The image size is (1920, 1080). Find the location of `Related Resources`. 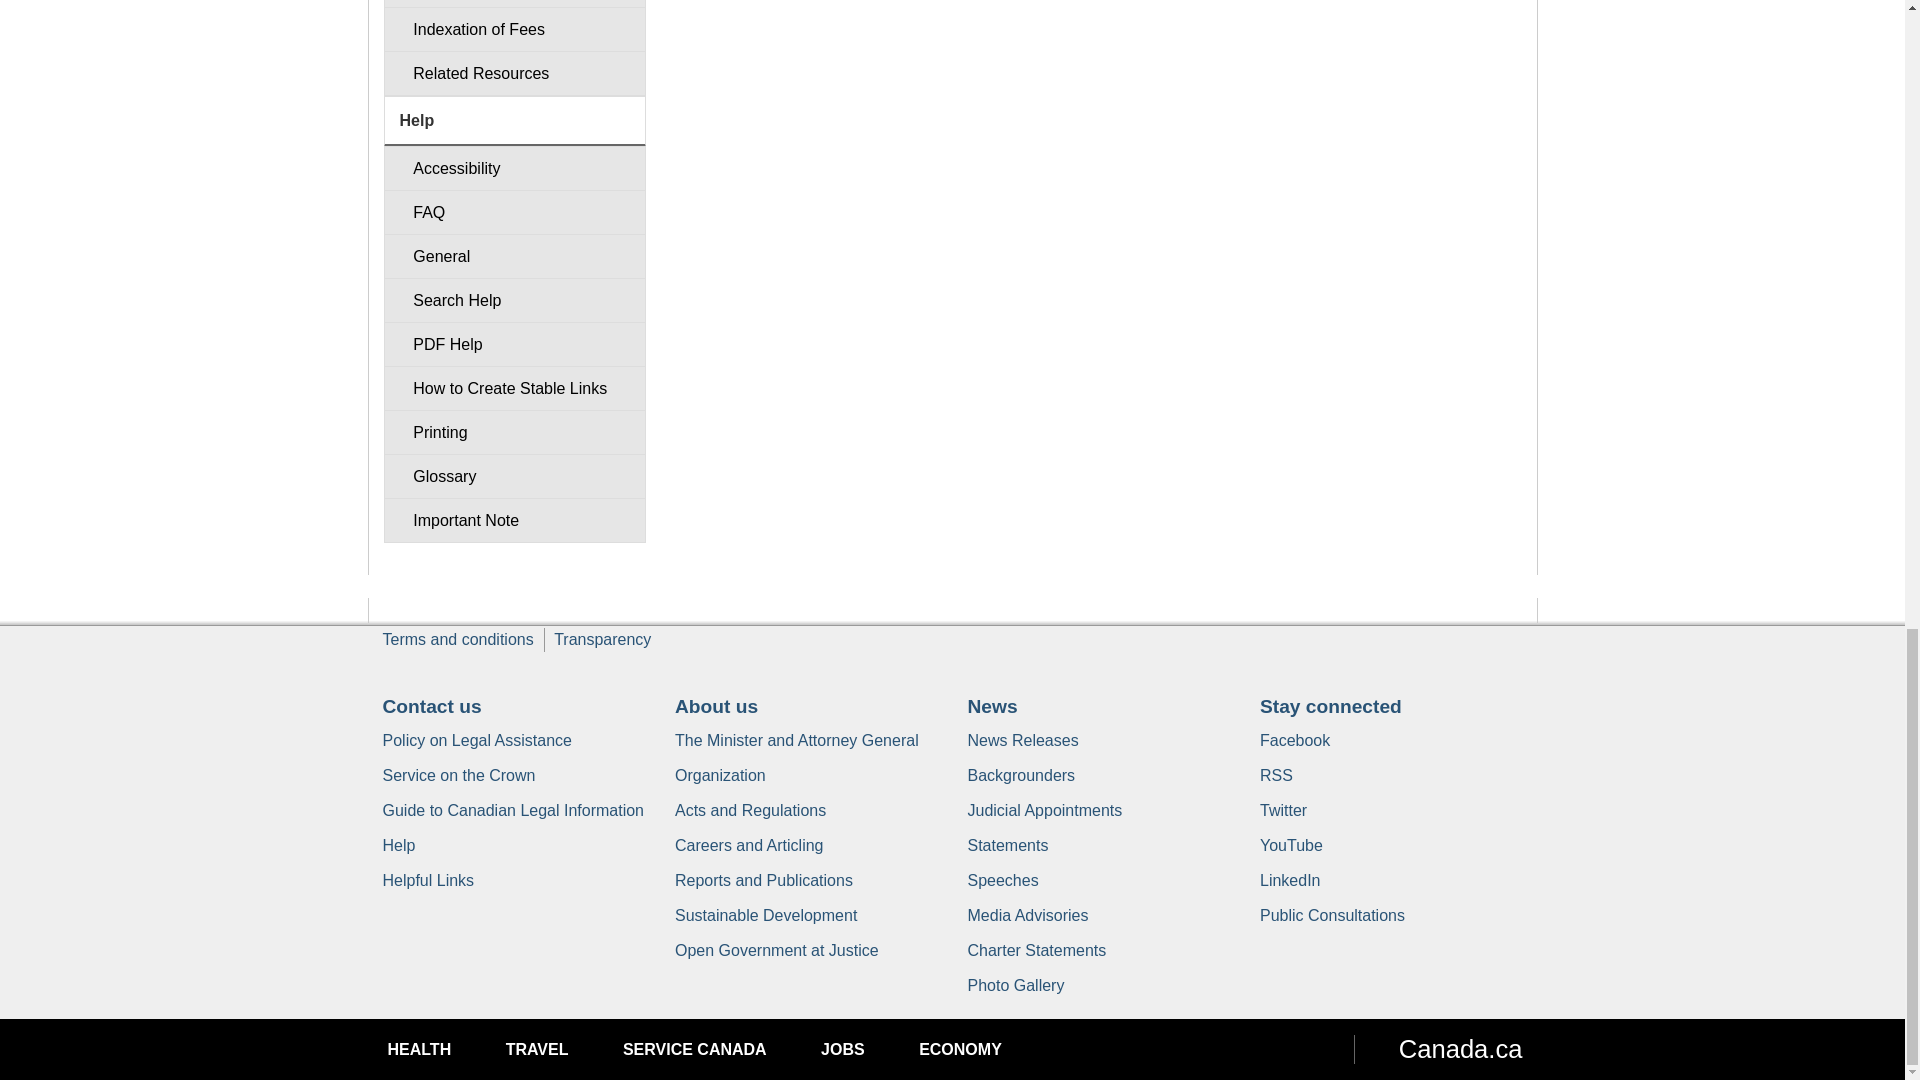

Related Resources is located at coordinates (514, 73).